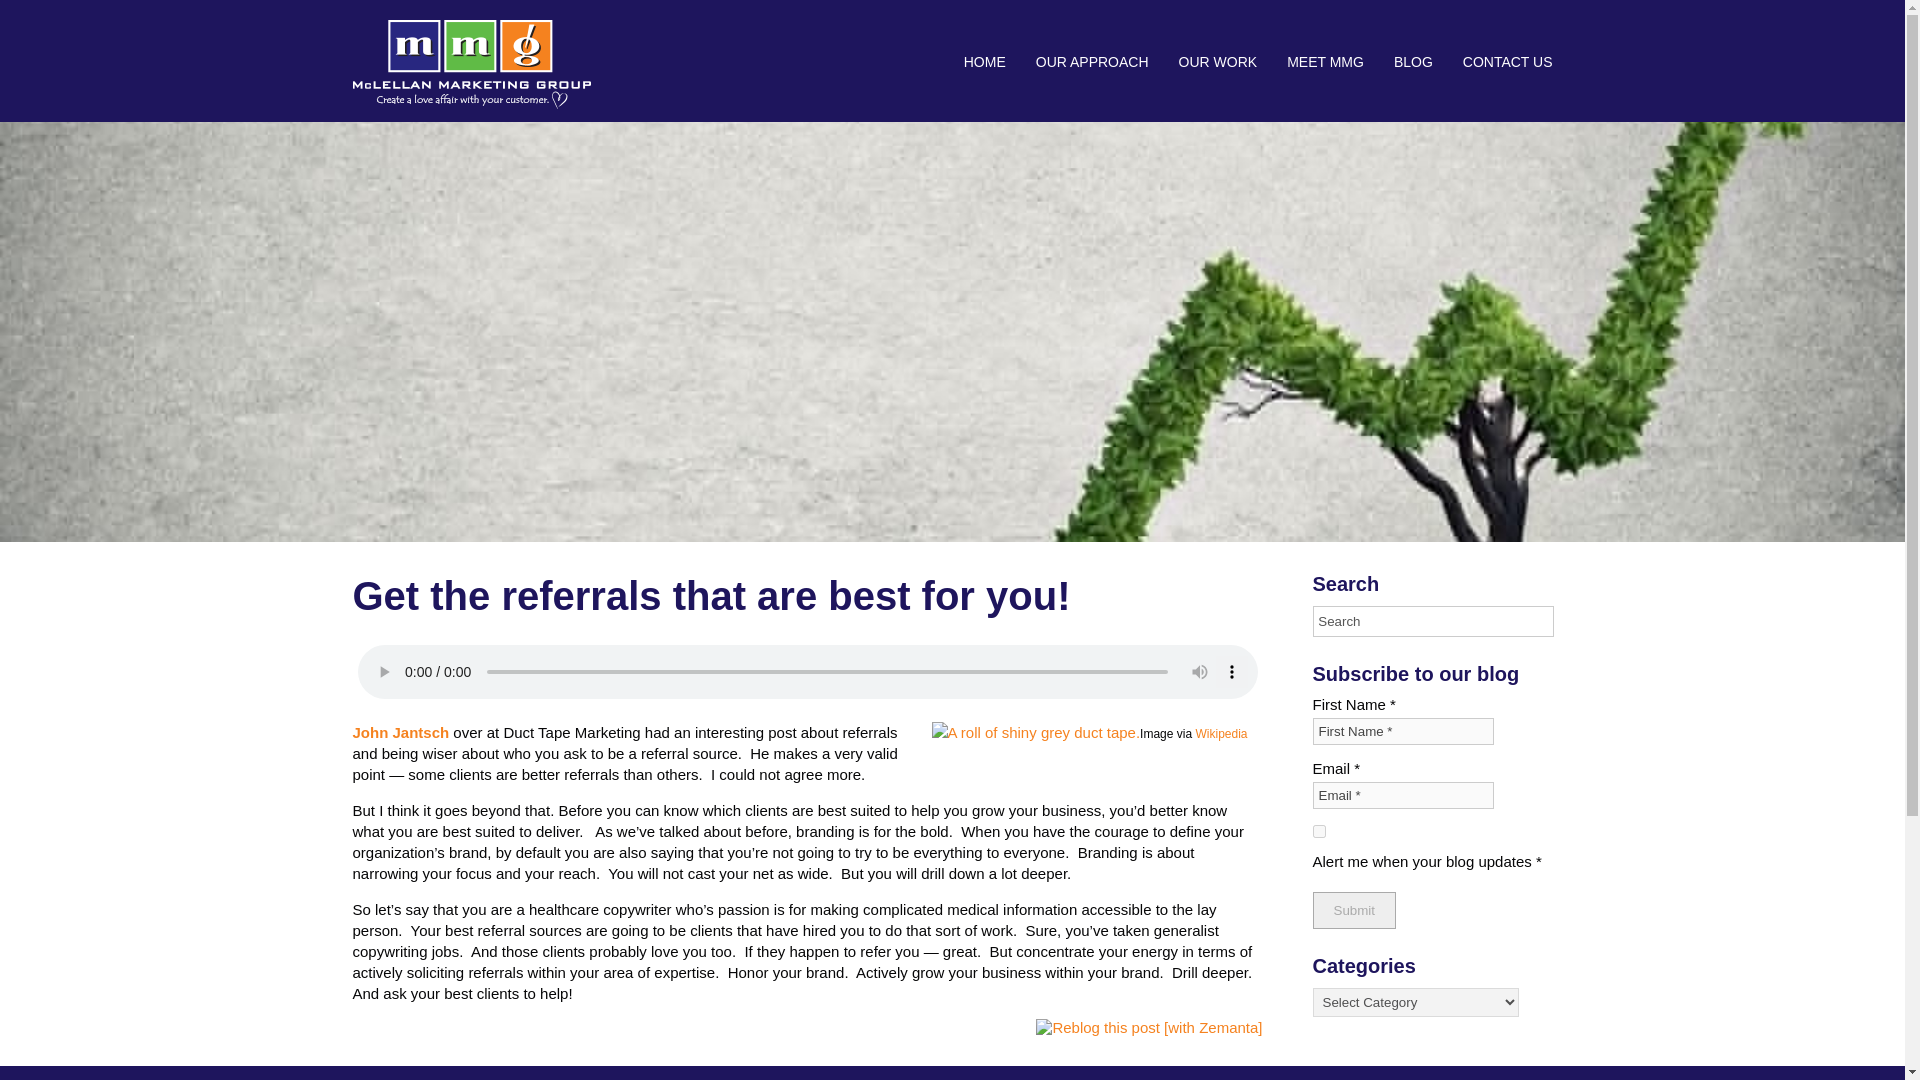 This screenshot has height=1080, width=1920. I want to click on CONTACT US, so click(1500, 62).